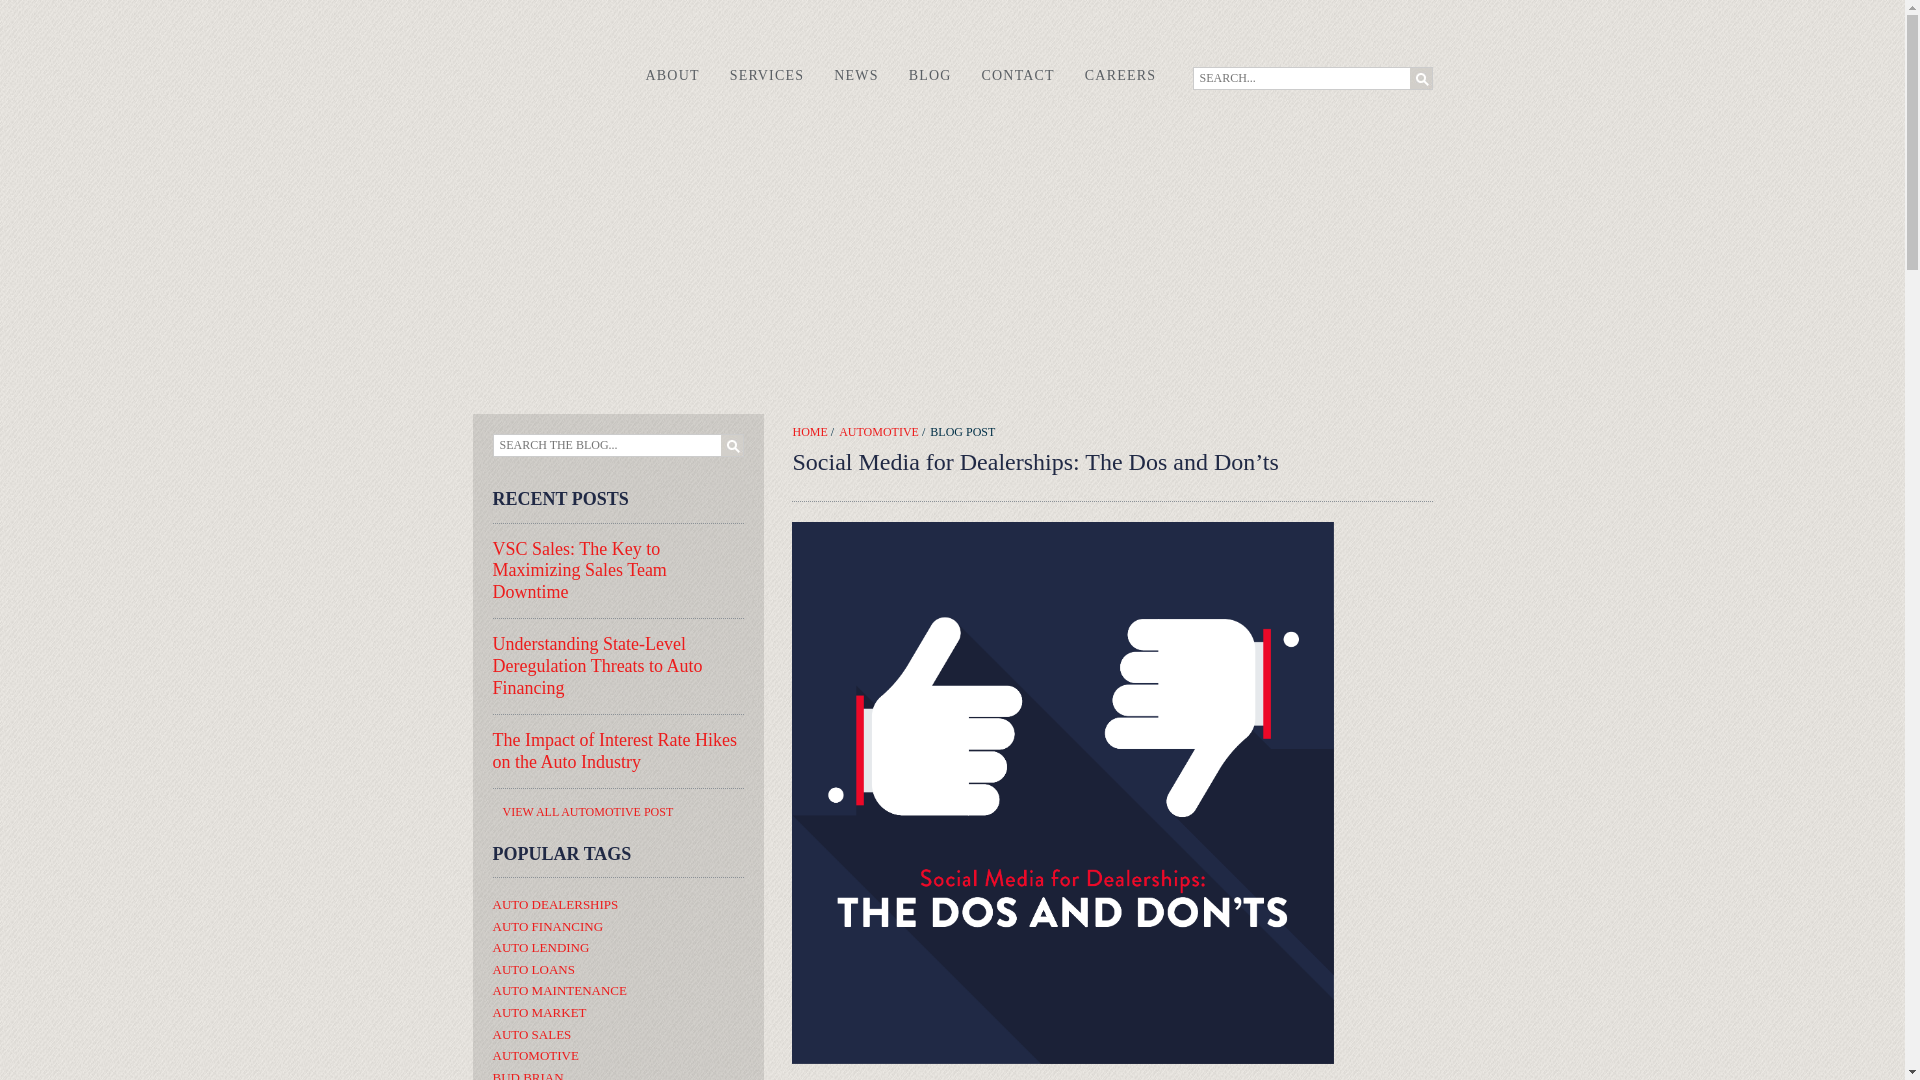  Describe the element at coordinates (1120, 75) in the screenshot. I see `CAREERS` at that location.